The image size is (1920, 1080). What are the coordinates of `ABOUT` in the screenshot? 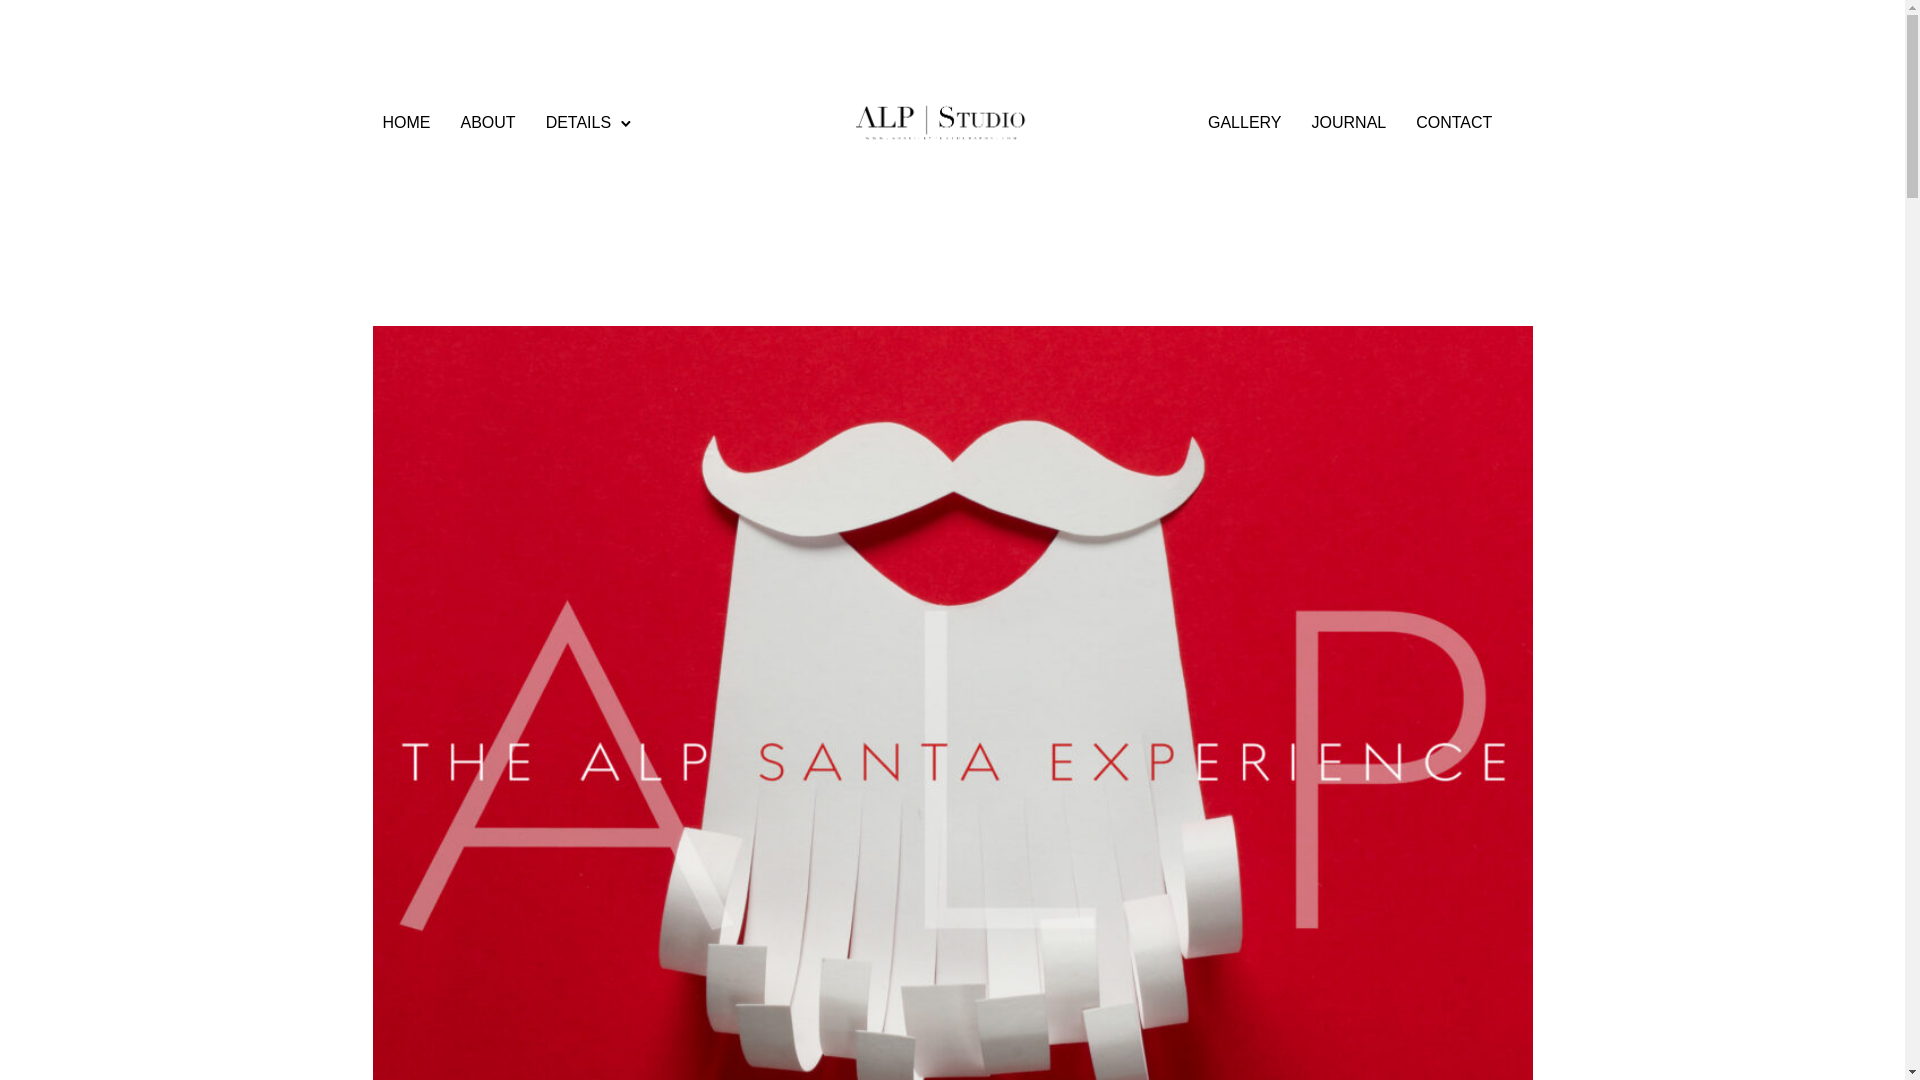 It's located at (486, 122).